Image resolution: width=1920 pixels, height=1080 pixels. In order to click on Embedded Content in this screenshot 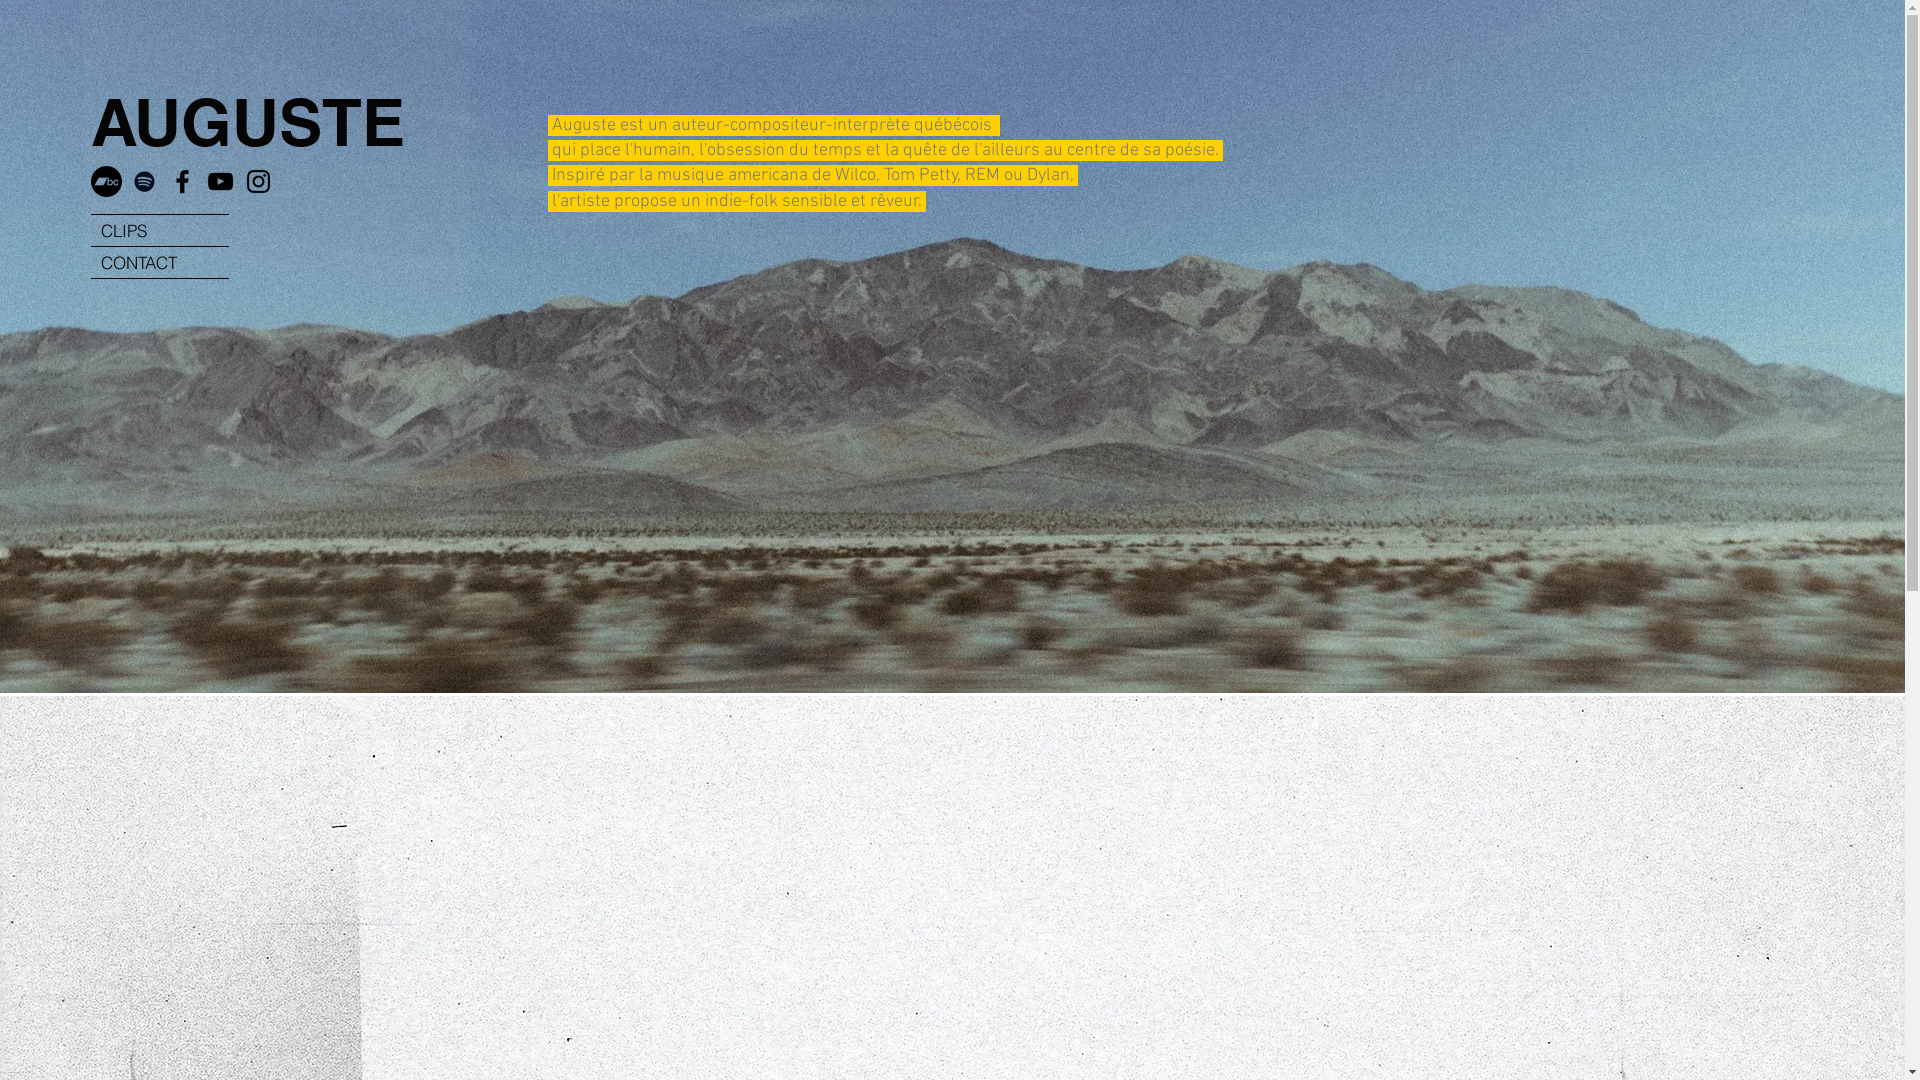, I will do `click(601, 464)`.